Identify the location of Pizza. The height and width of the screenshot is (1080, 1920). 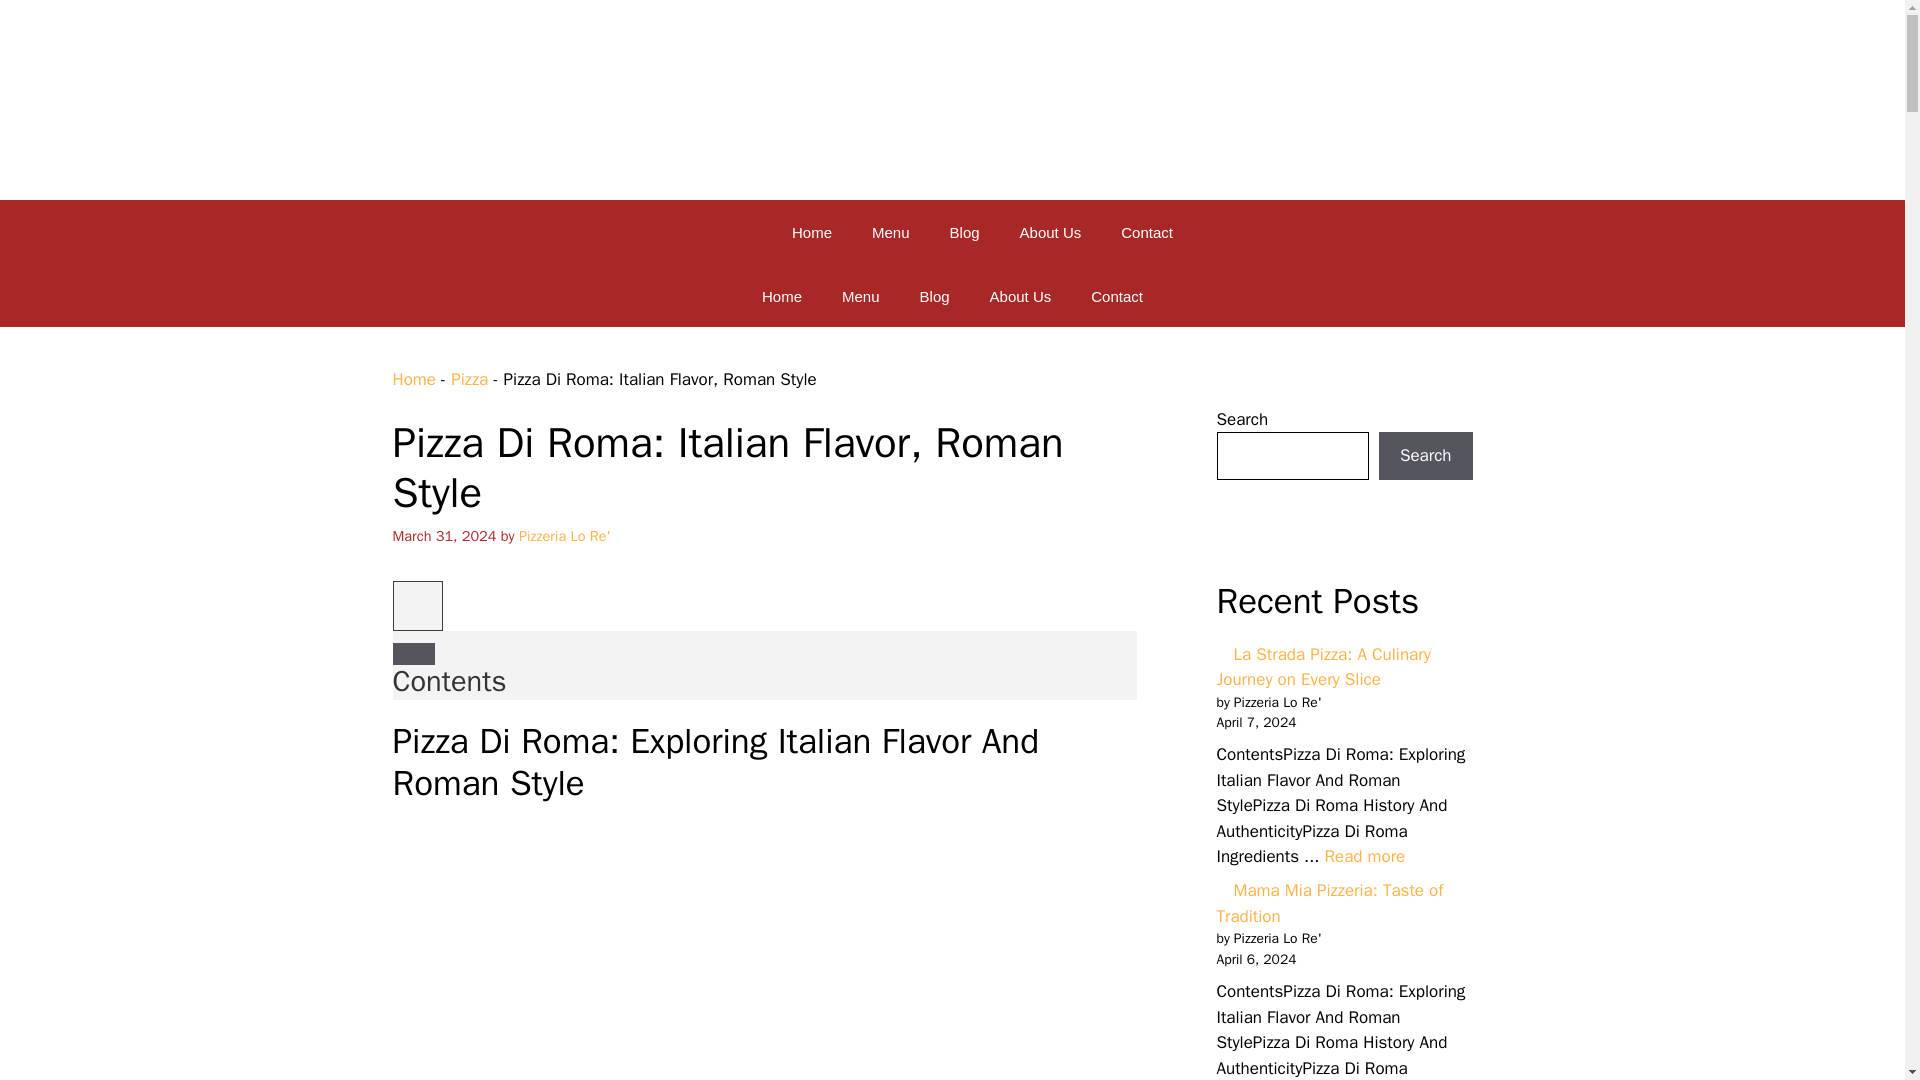
(469, 378).